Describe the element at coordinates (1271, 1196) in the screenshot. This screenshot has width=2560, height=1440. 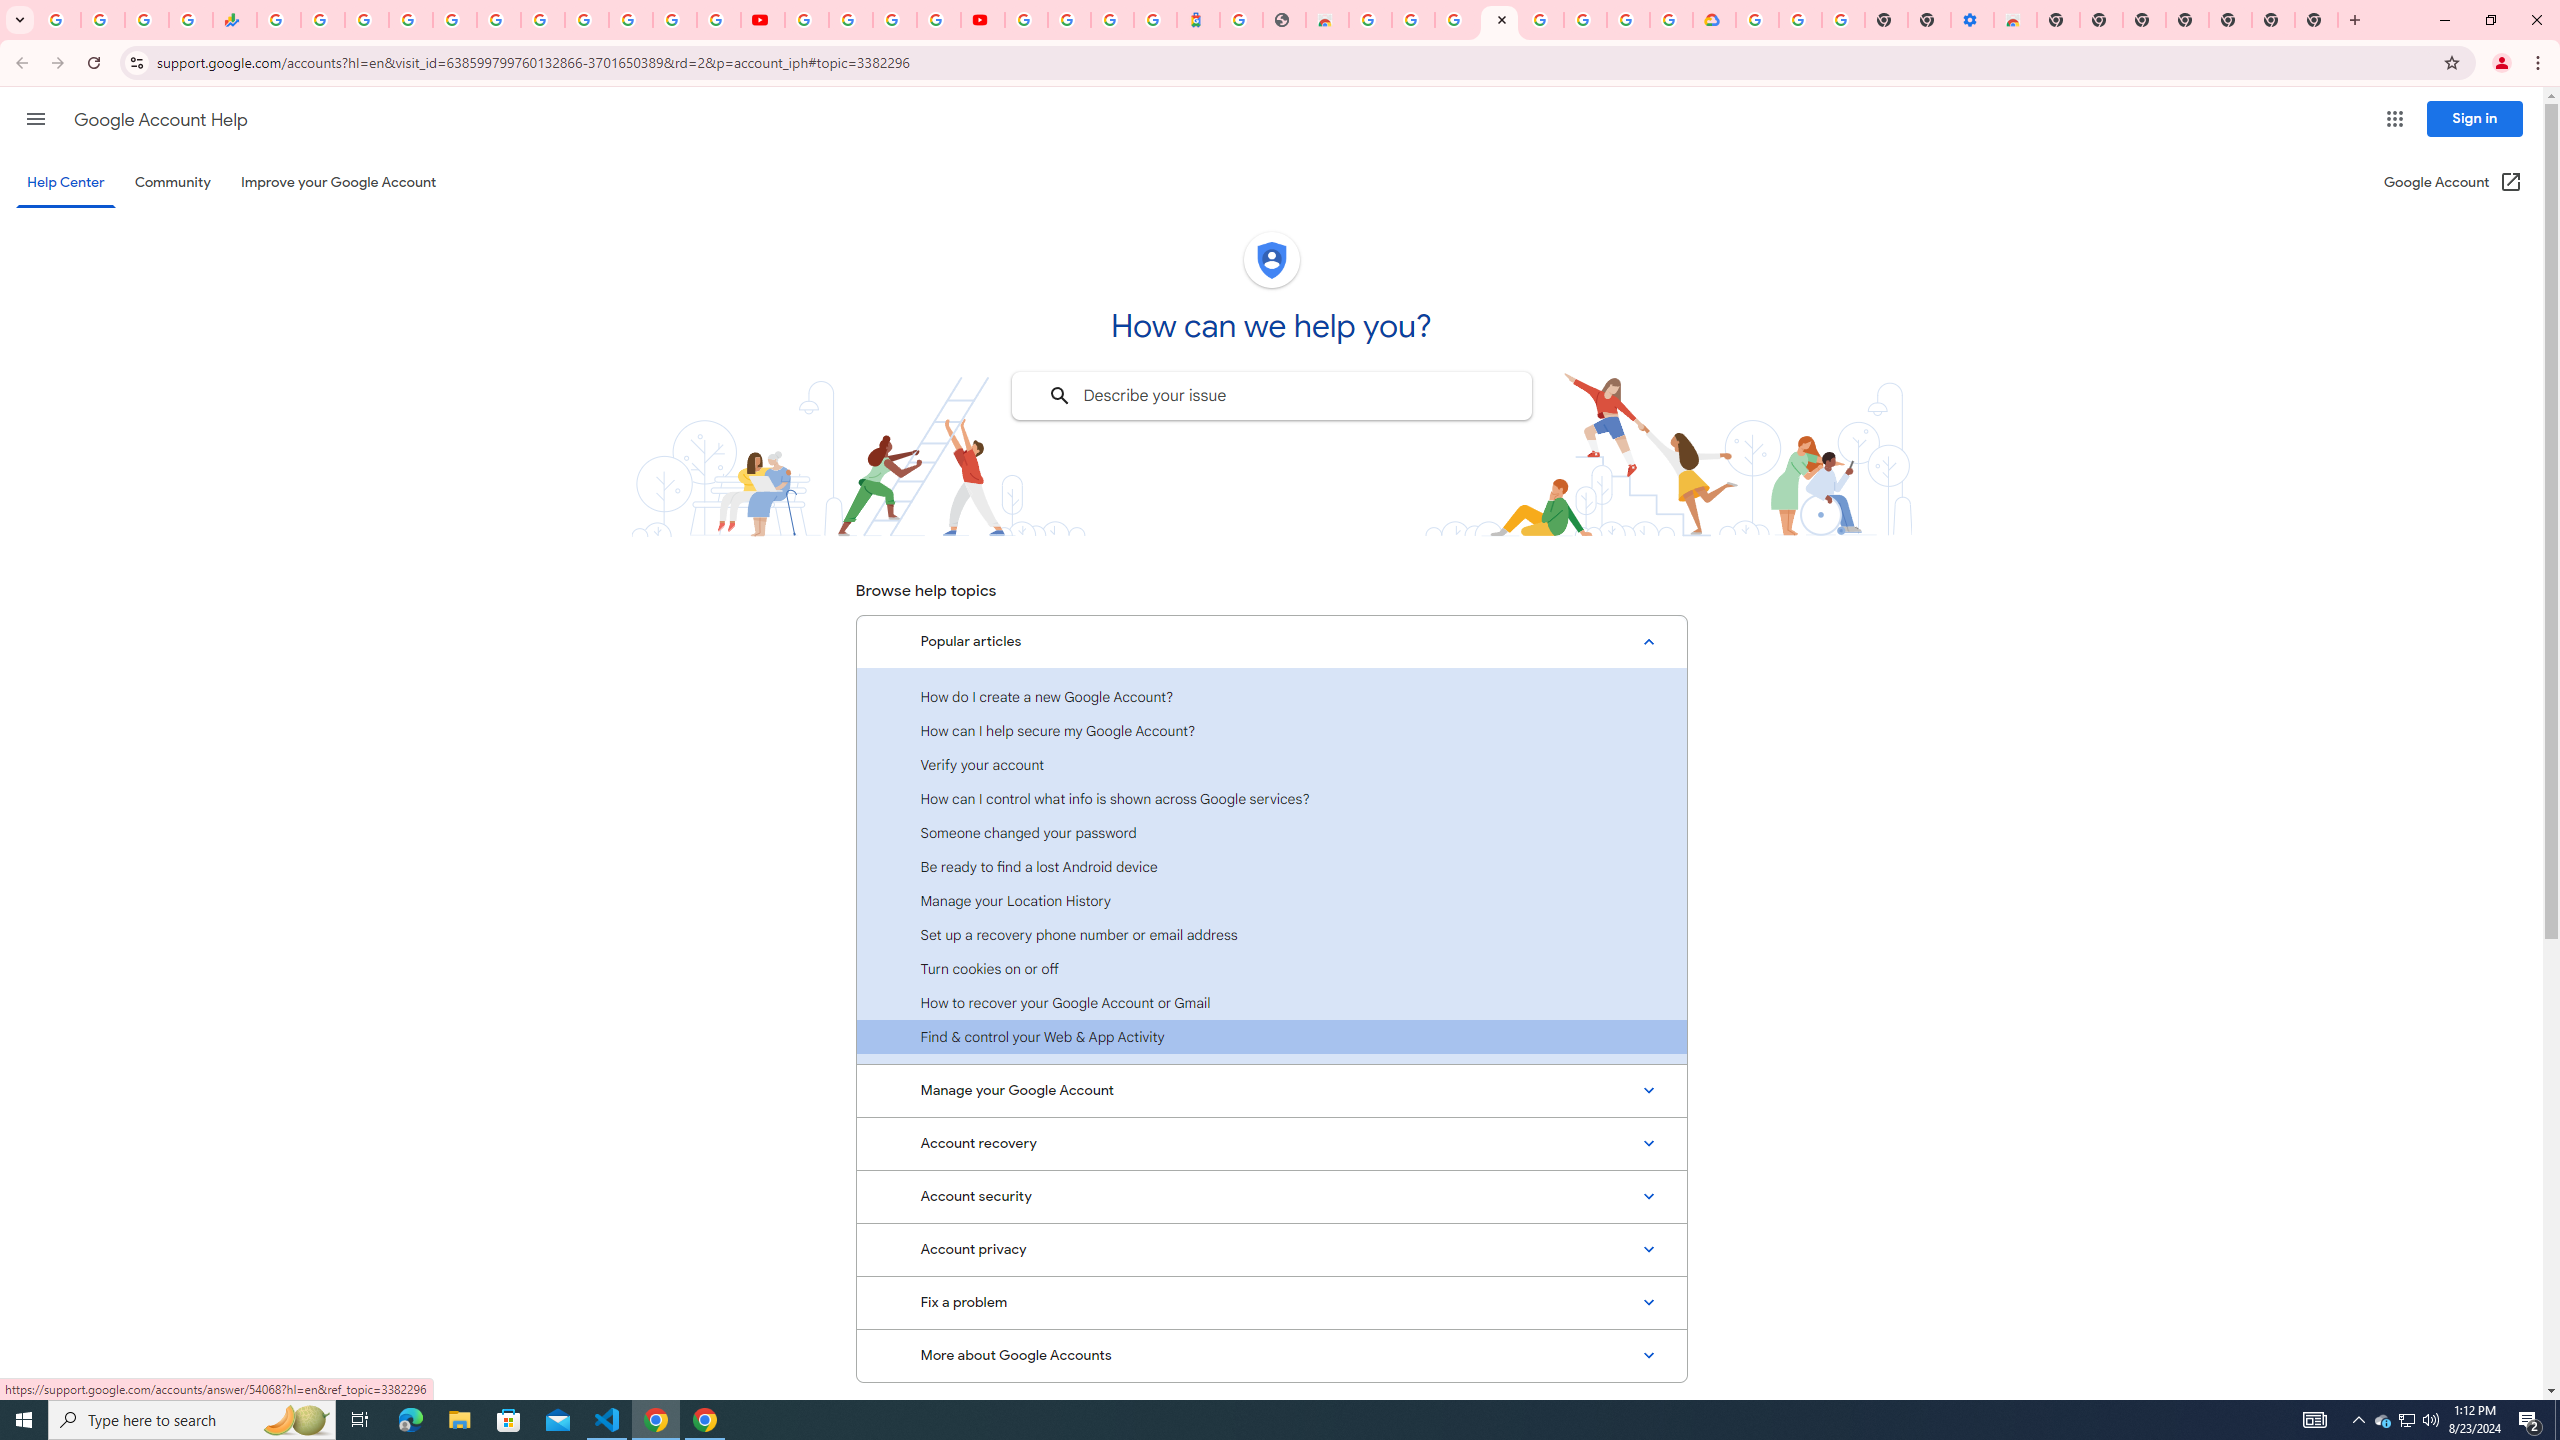
I see `Account security` at that location.